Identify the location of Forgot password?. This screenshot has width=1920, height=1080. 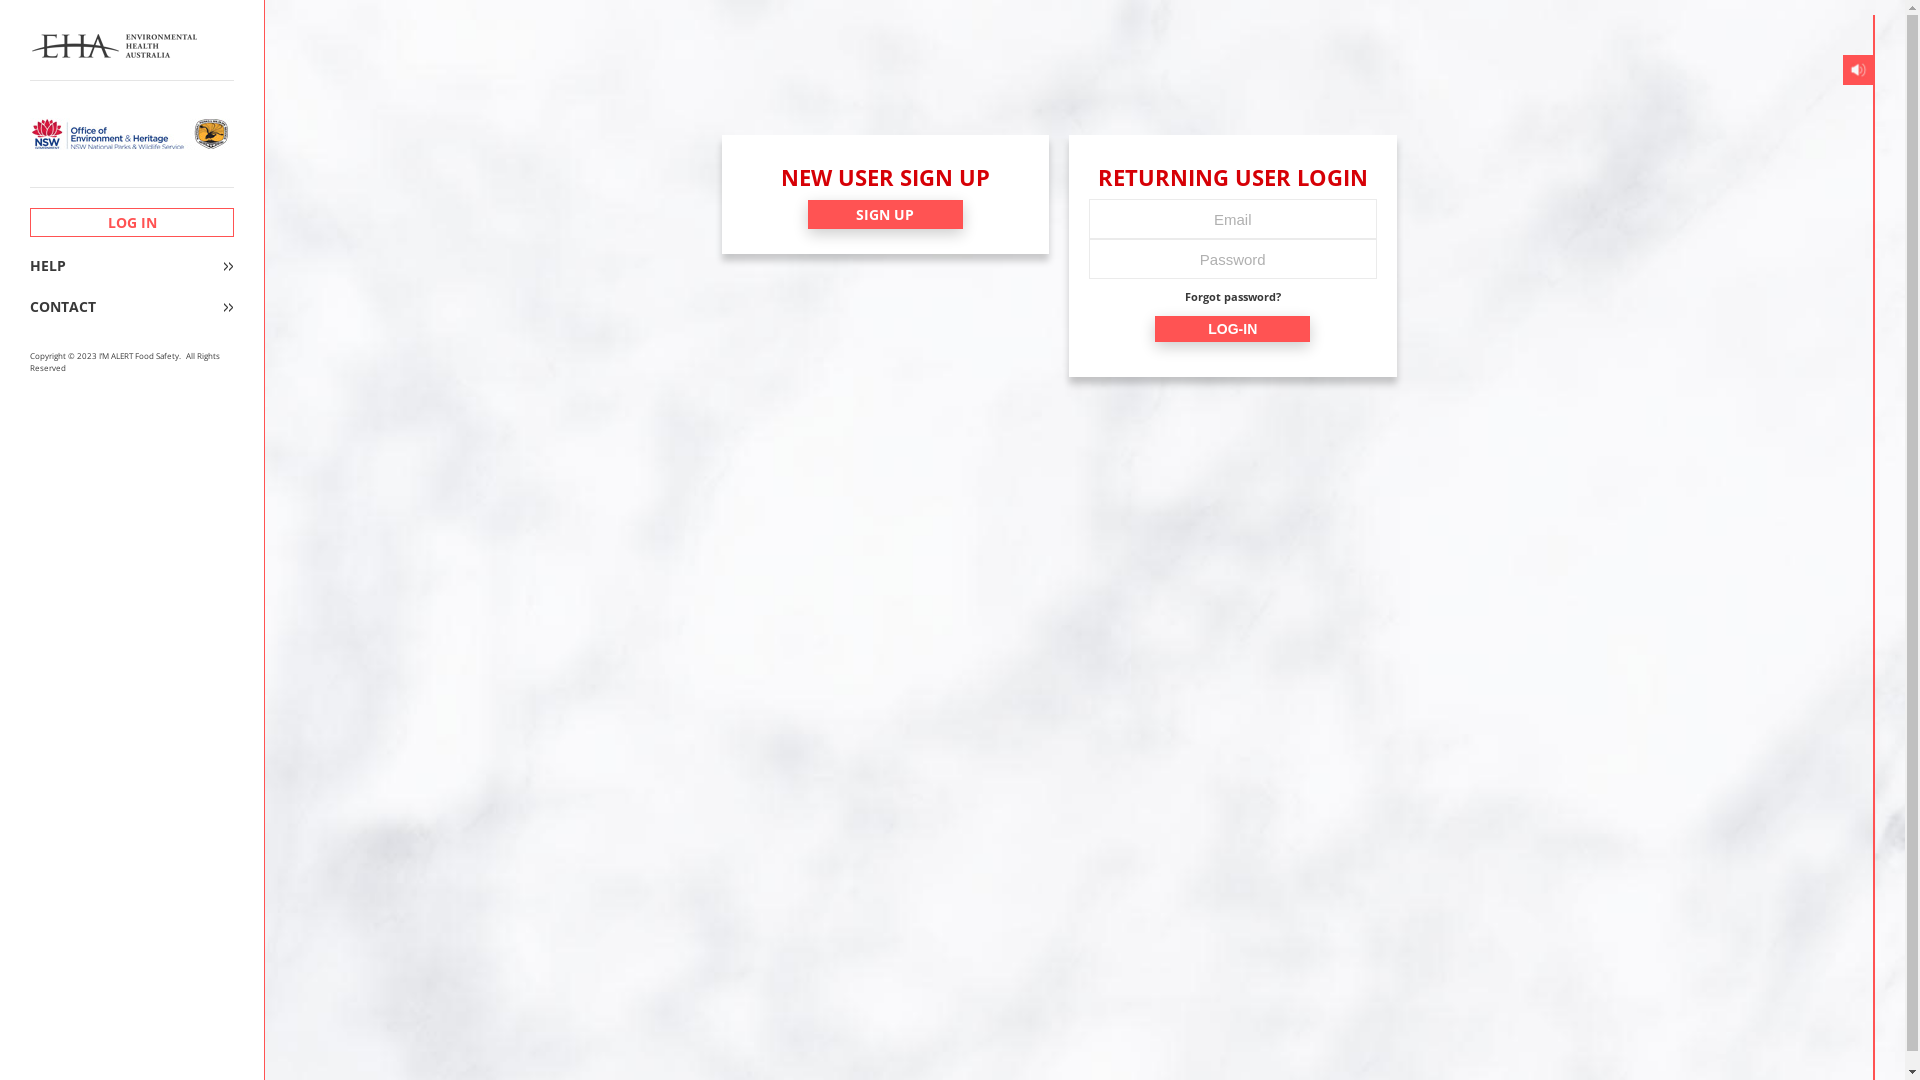
(1233, 298).